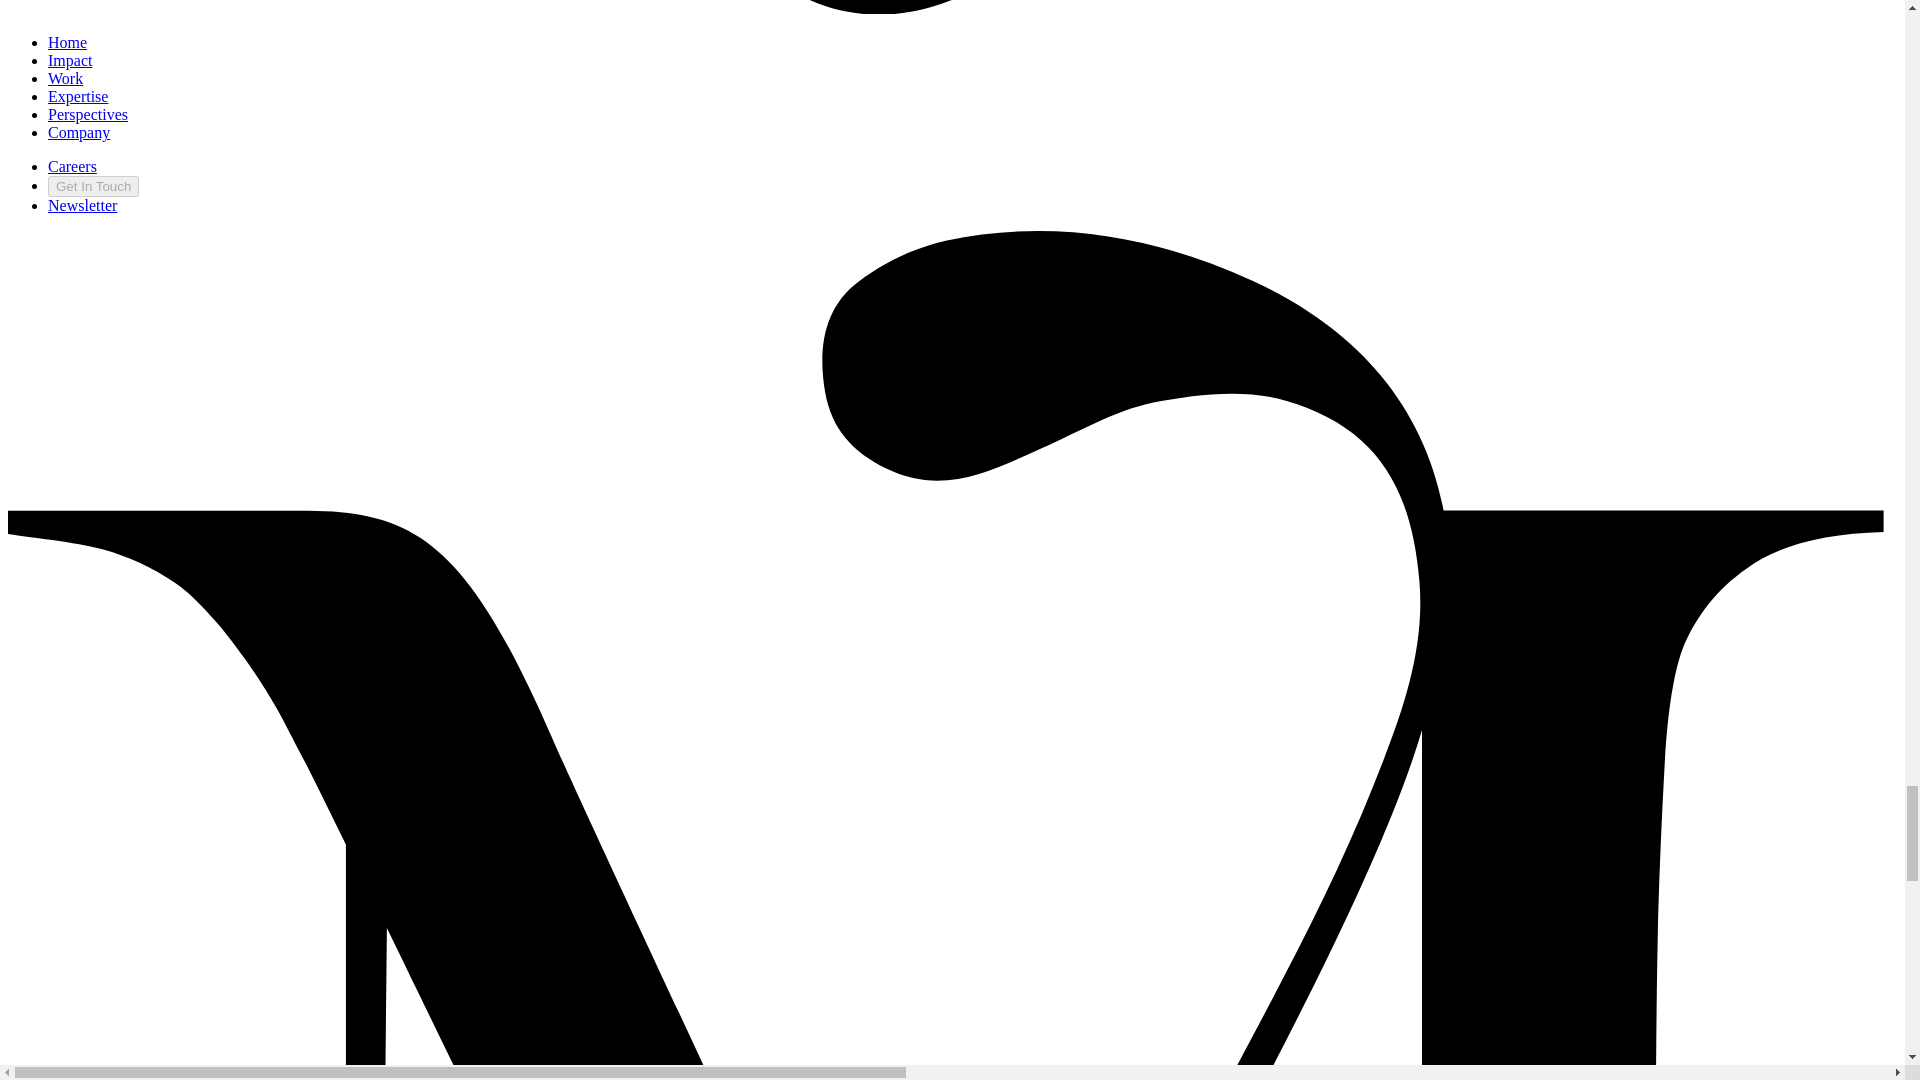 The height and width of the screenshot is (1080, 1920). Describe the element at coordinates (93, 186) in the screenshot. I see `Get In Touch` at that location.